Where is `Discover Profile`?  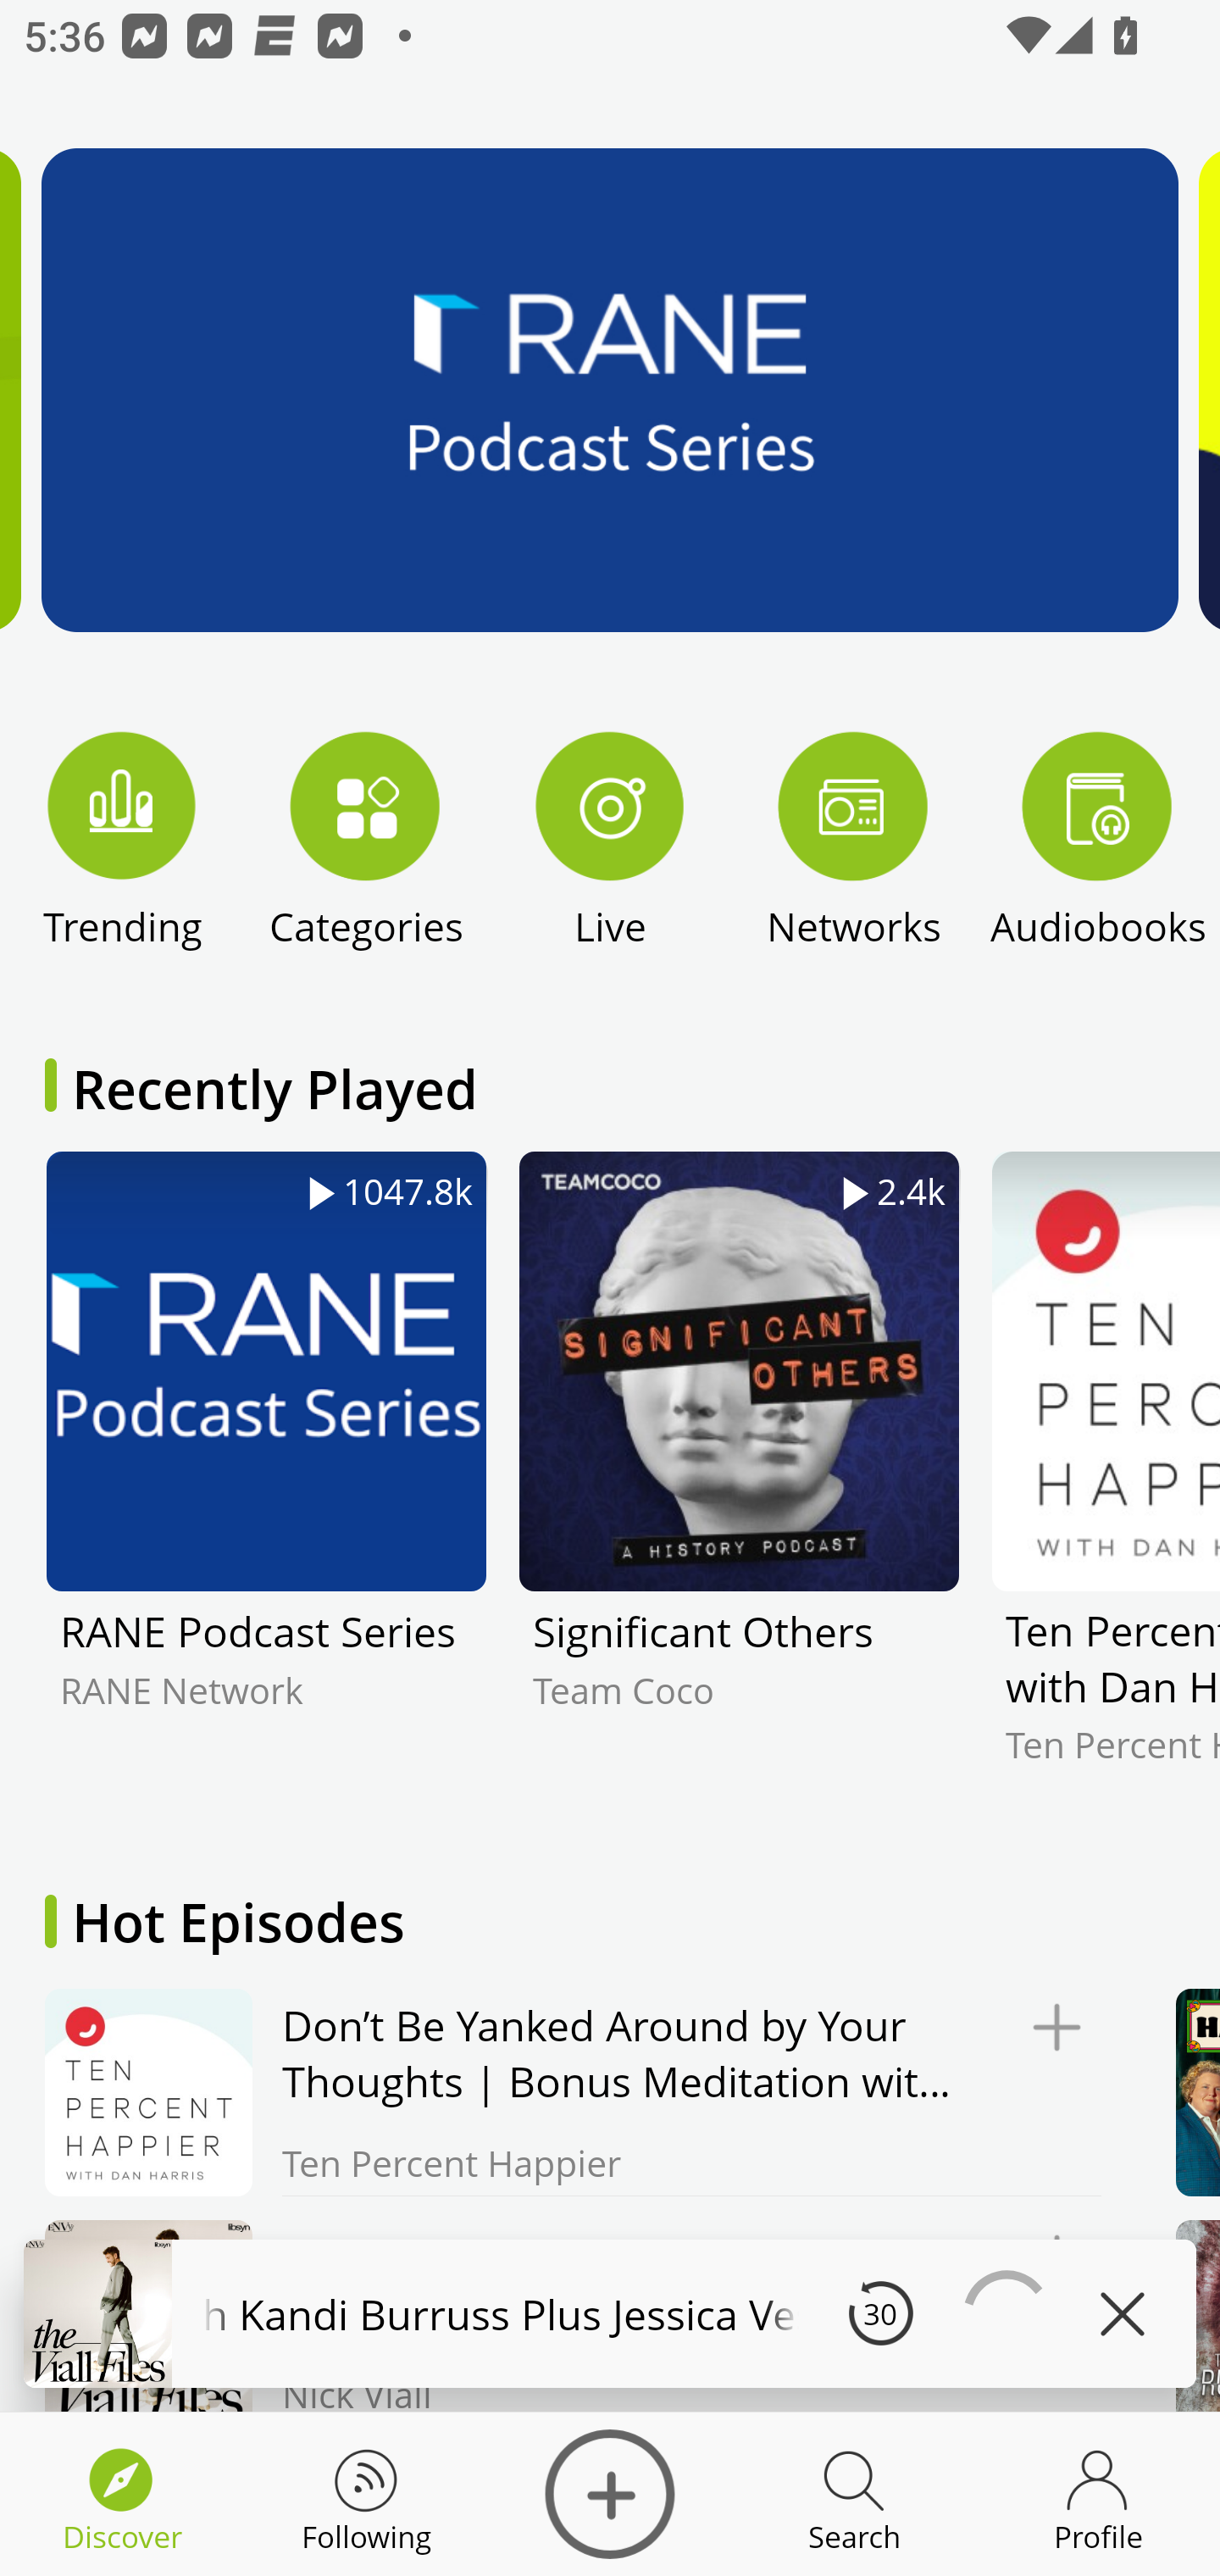 Discover Profile is located at coordinates (1098, 2495).